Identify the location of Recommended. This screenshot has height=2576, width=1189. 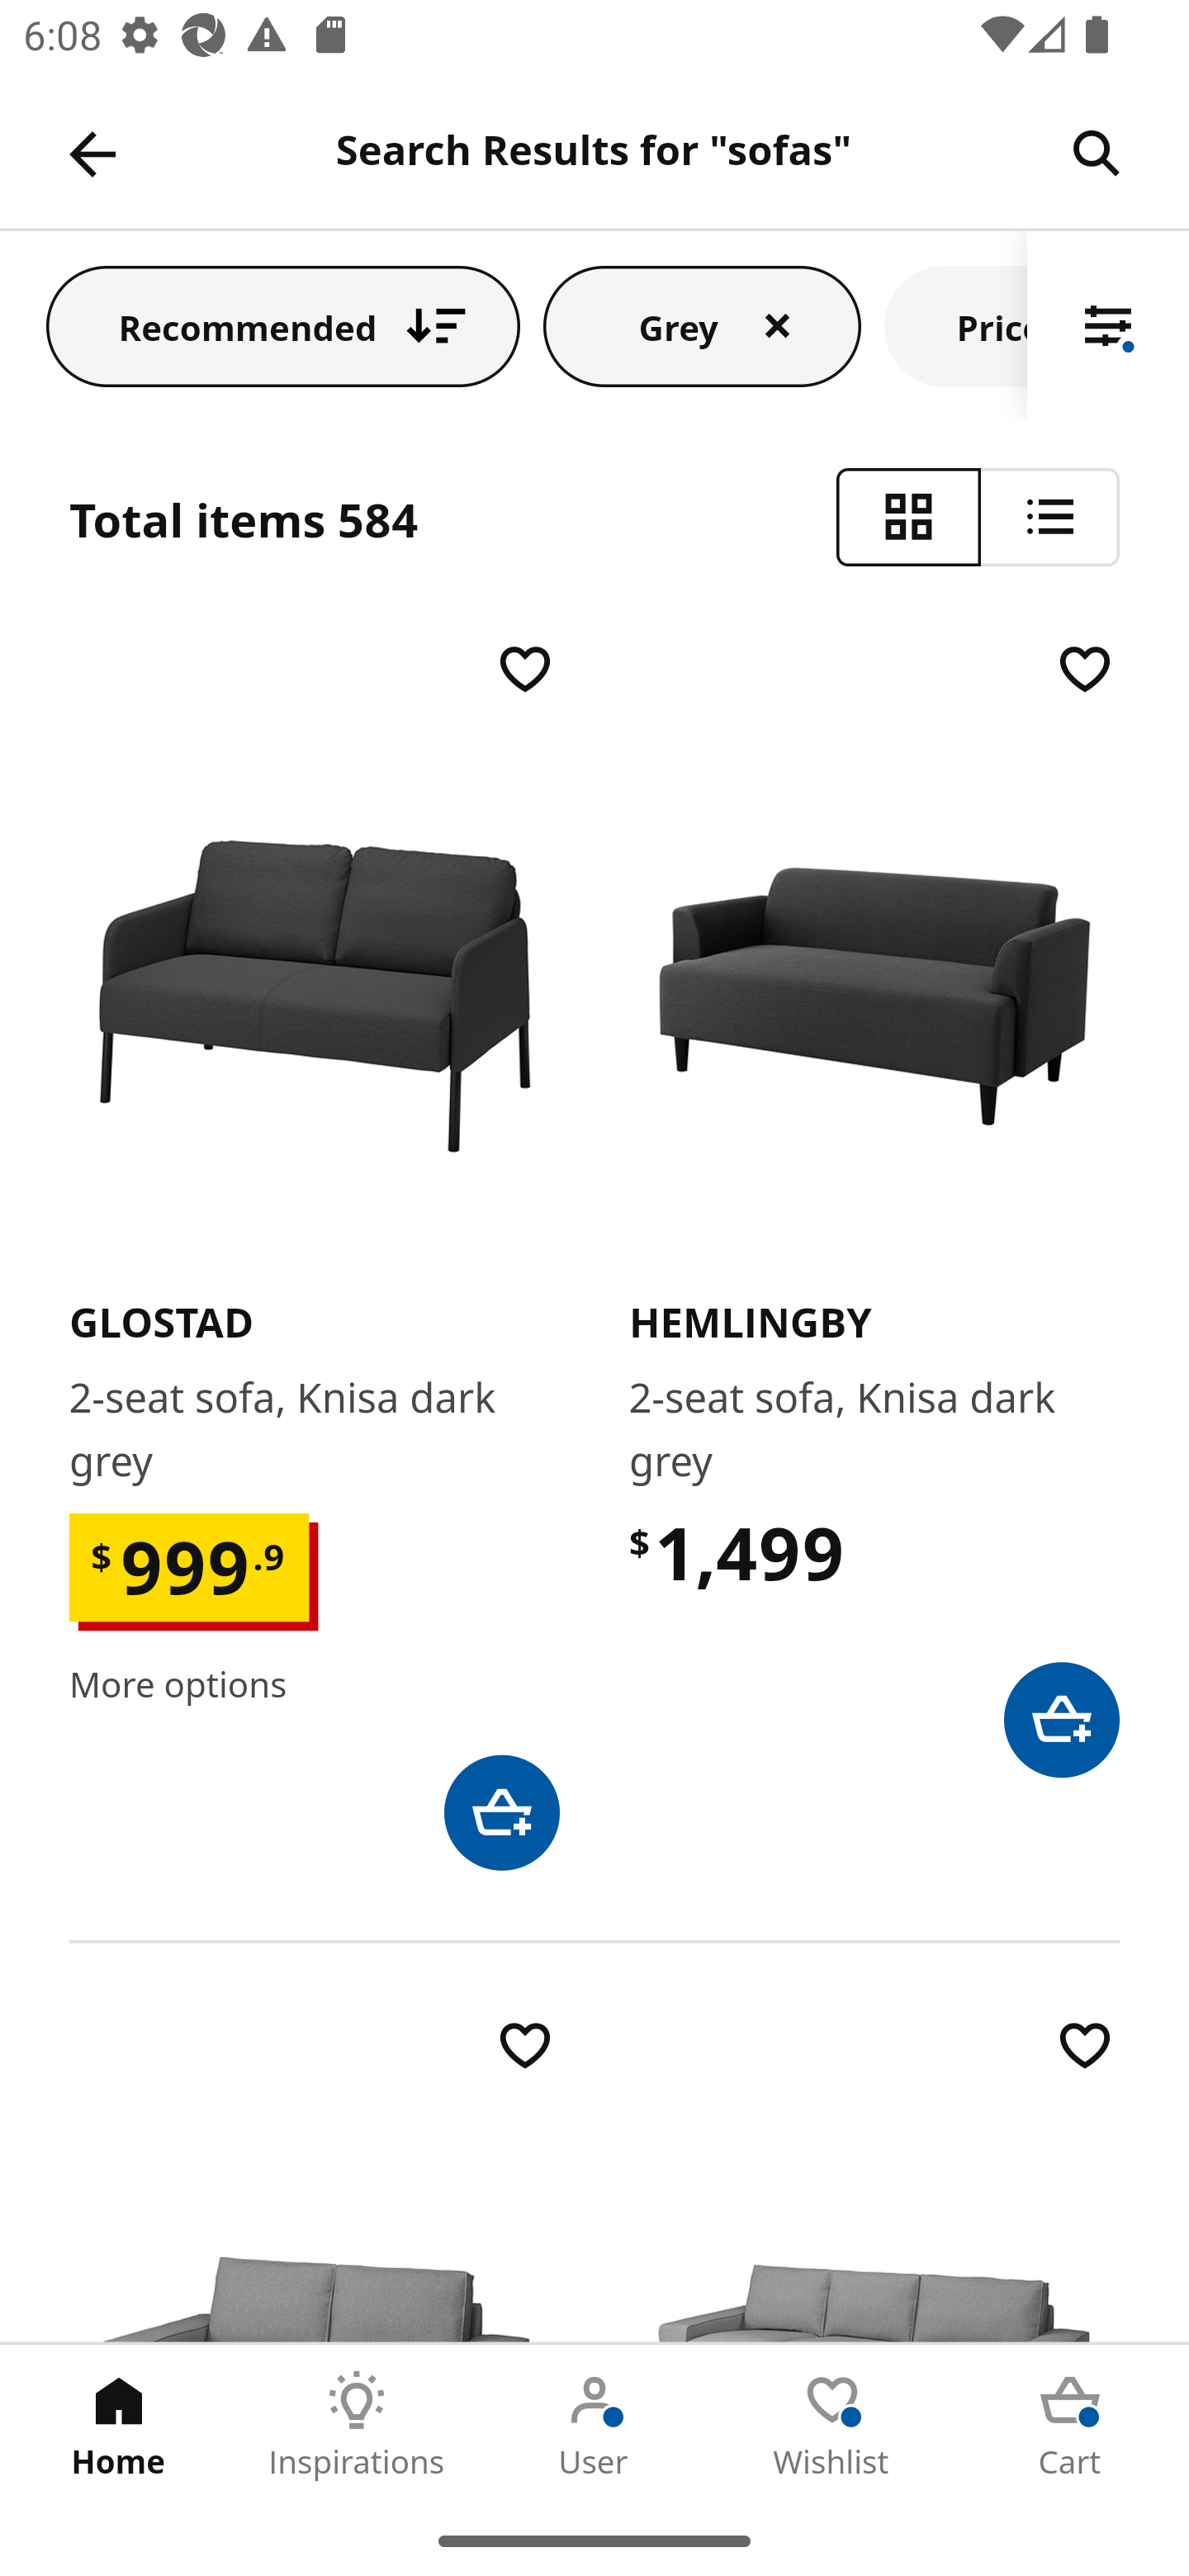
(283, 325).